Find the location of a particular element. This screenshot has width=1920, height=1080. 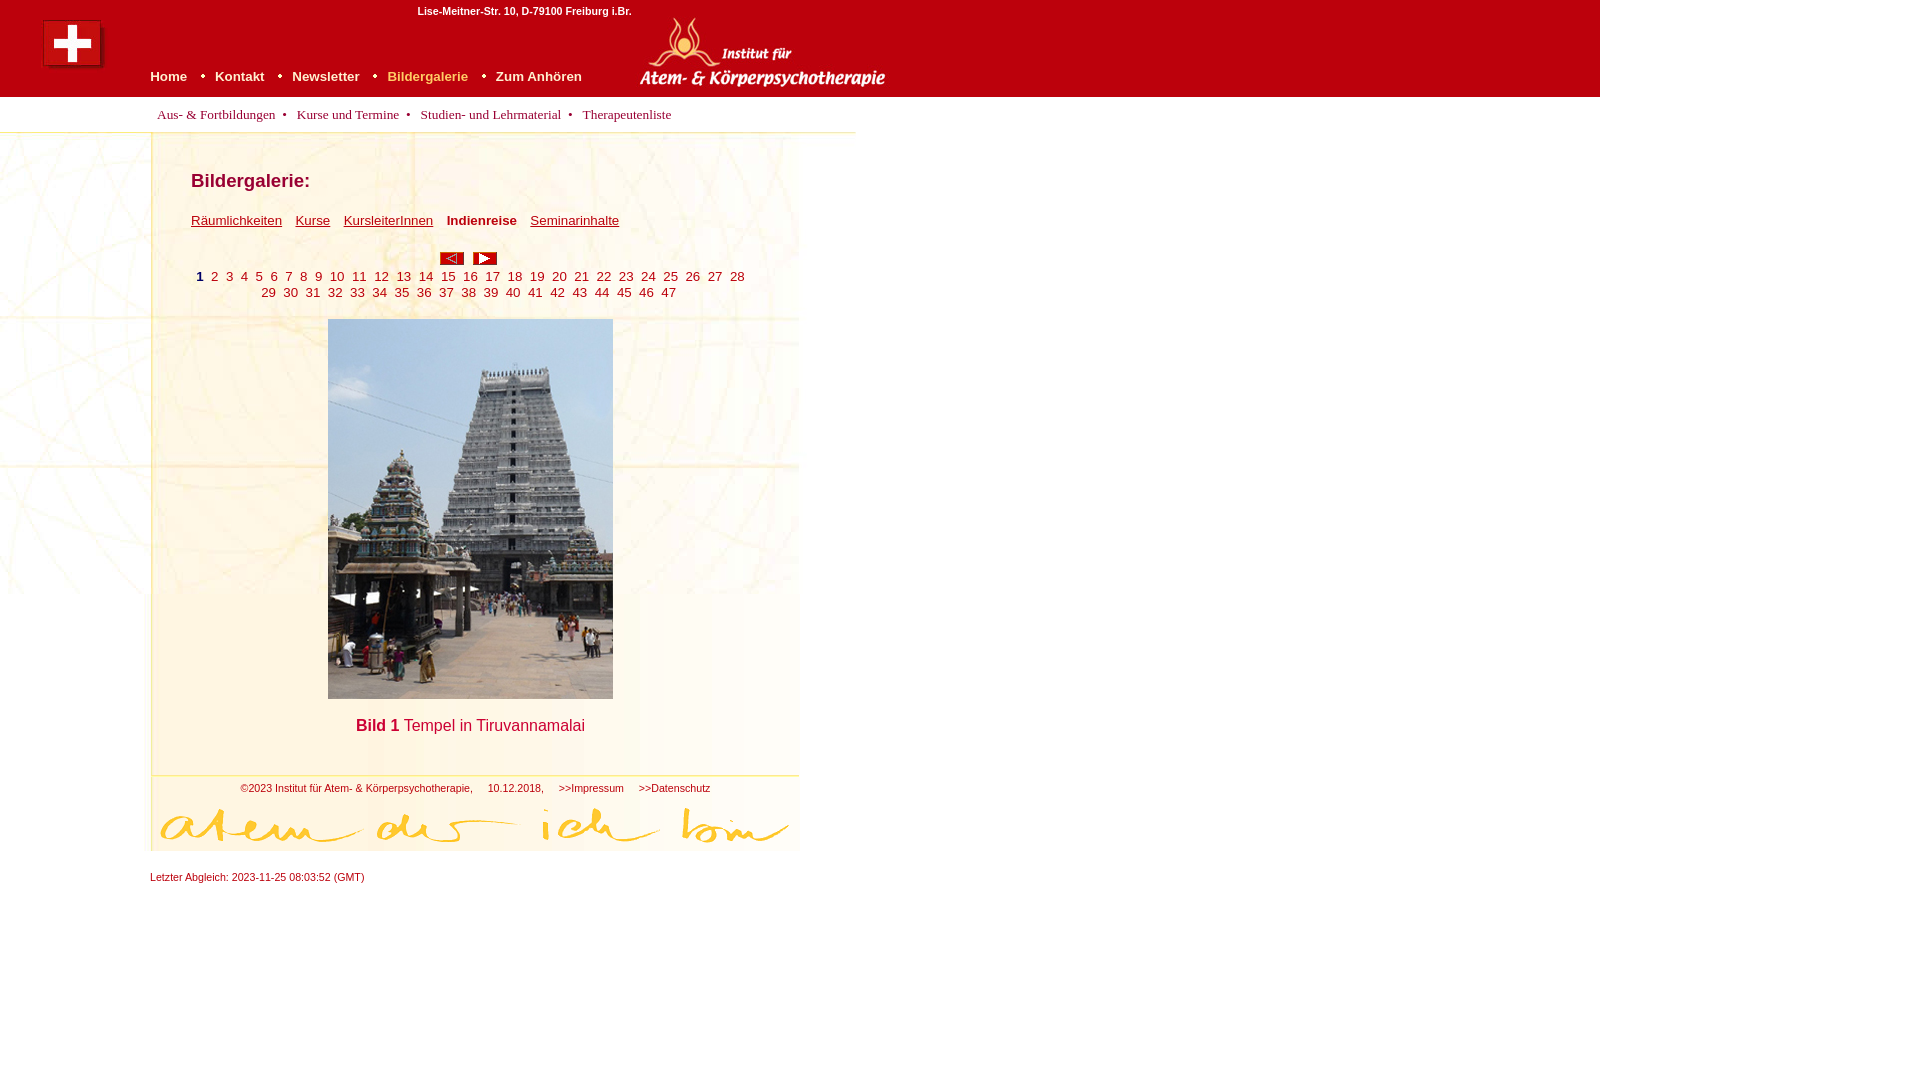

35 is located at coordinates (402, 292).